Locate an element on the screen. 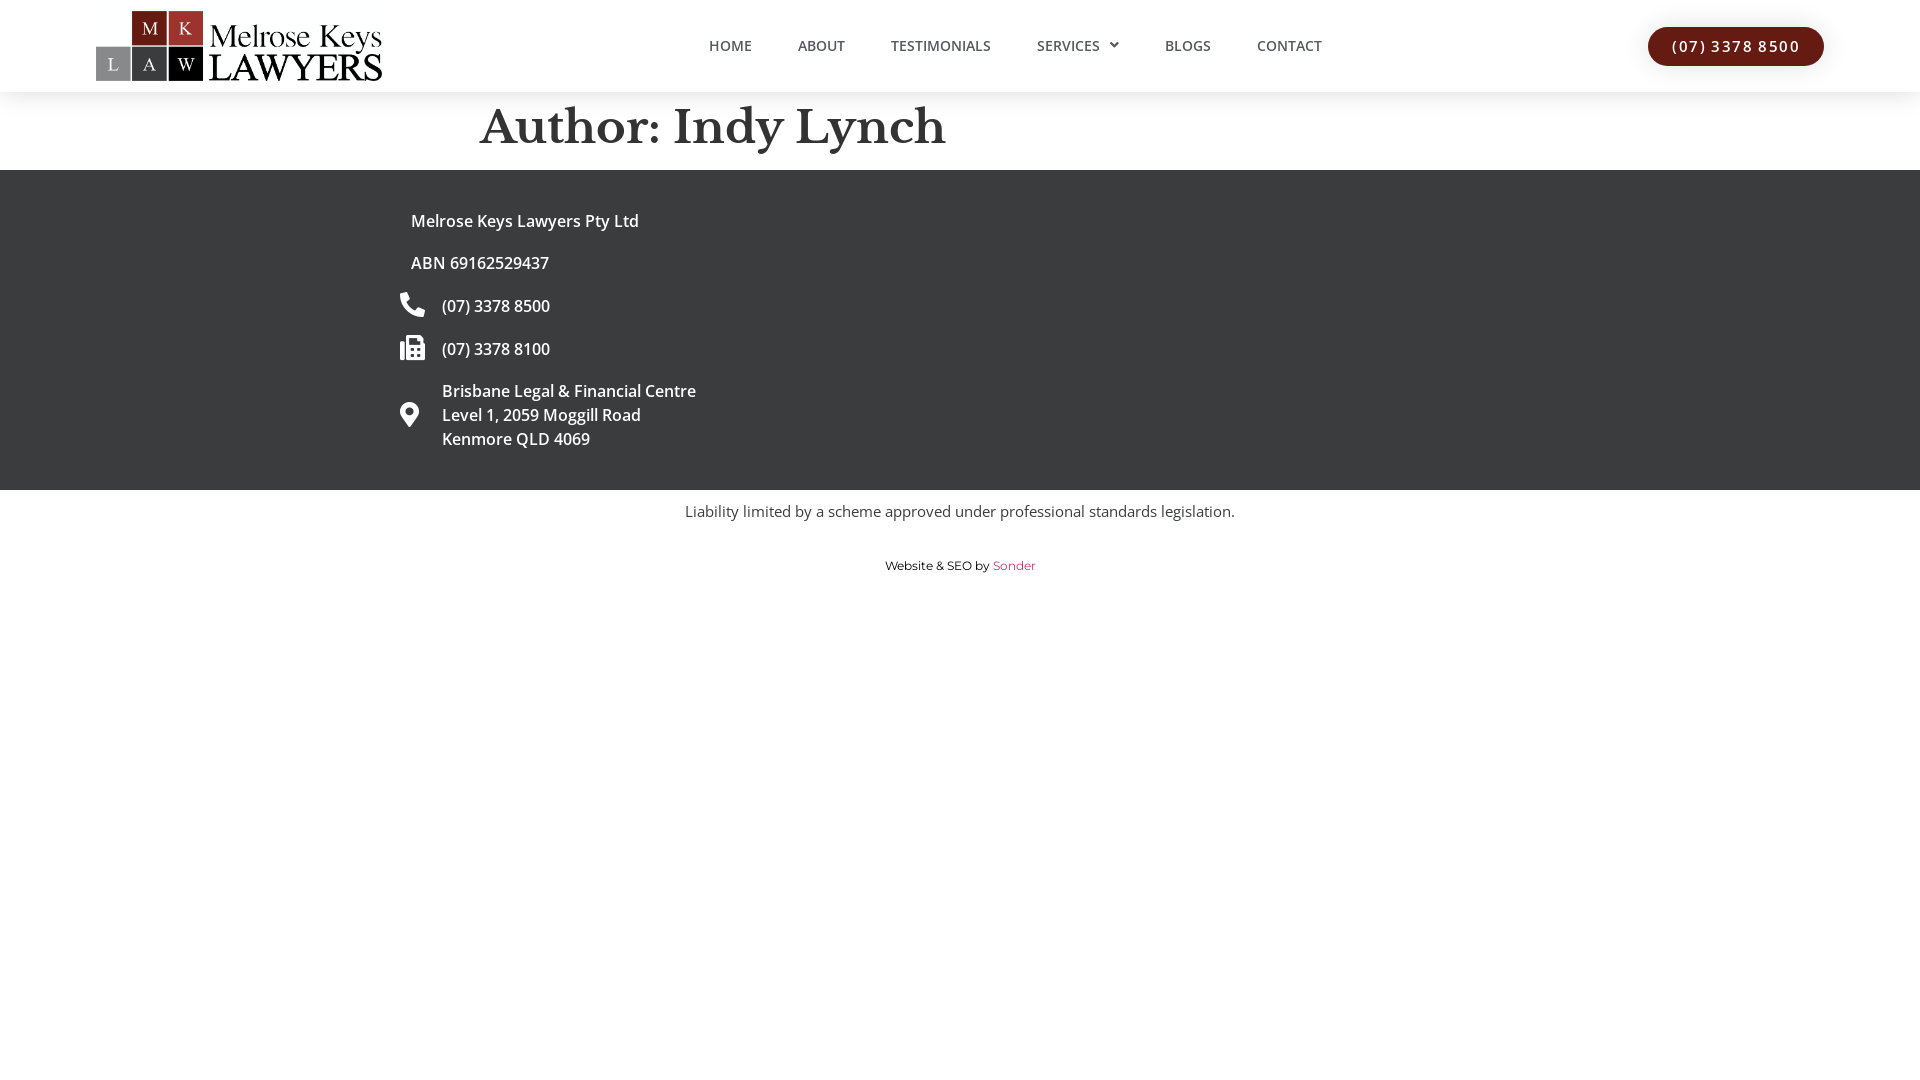 This screenshot has height=1080, width=1920. Melrose Keys Lawyers Kenmore is located at coordinates (1245, 330).